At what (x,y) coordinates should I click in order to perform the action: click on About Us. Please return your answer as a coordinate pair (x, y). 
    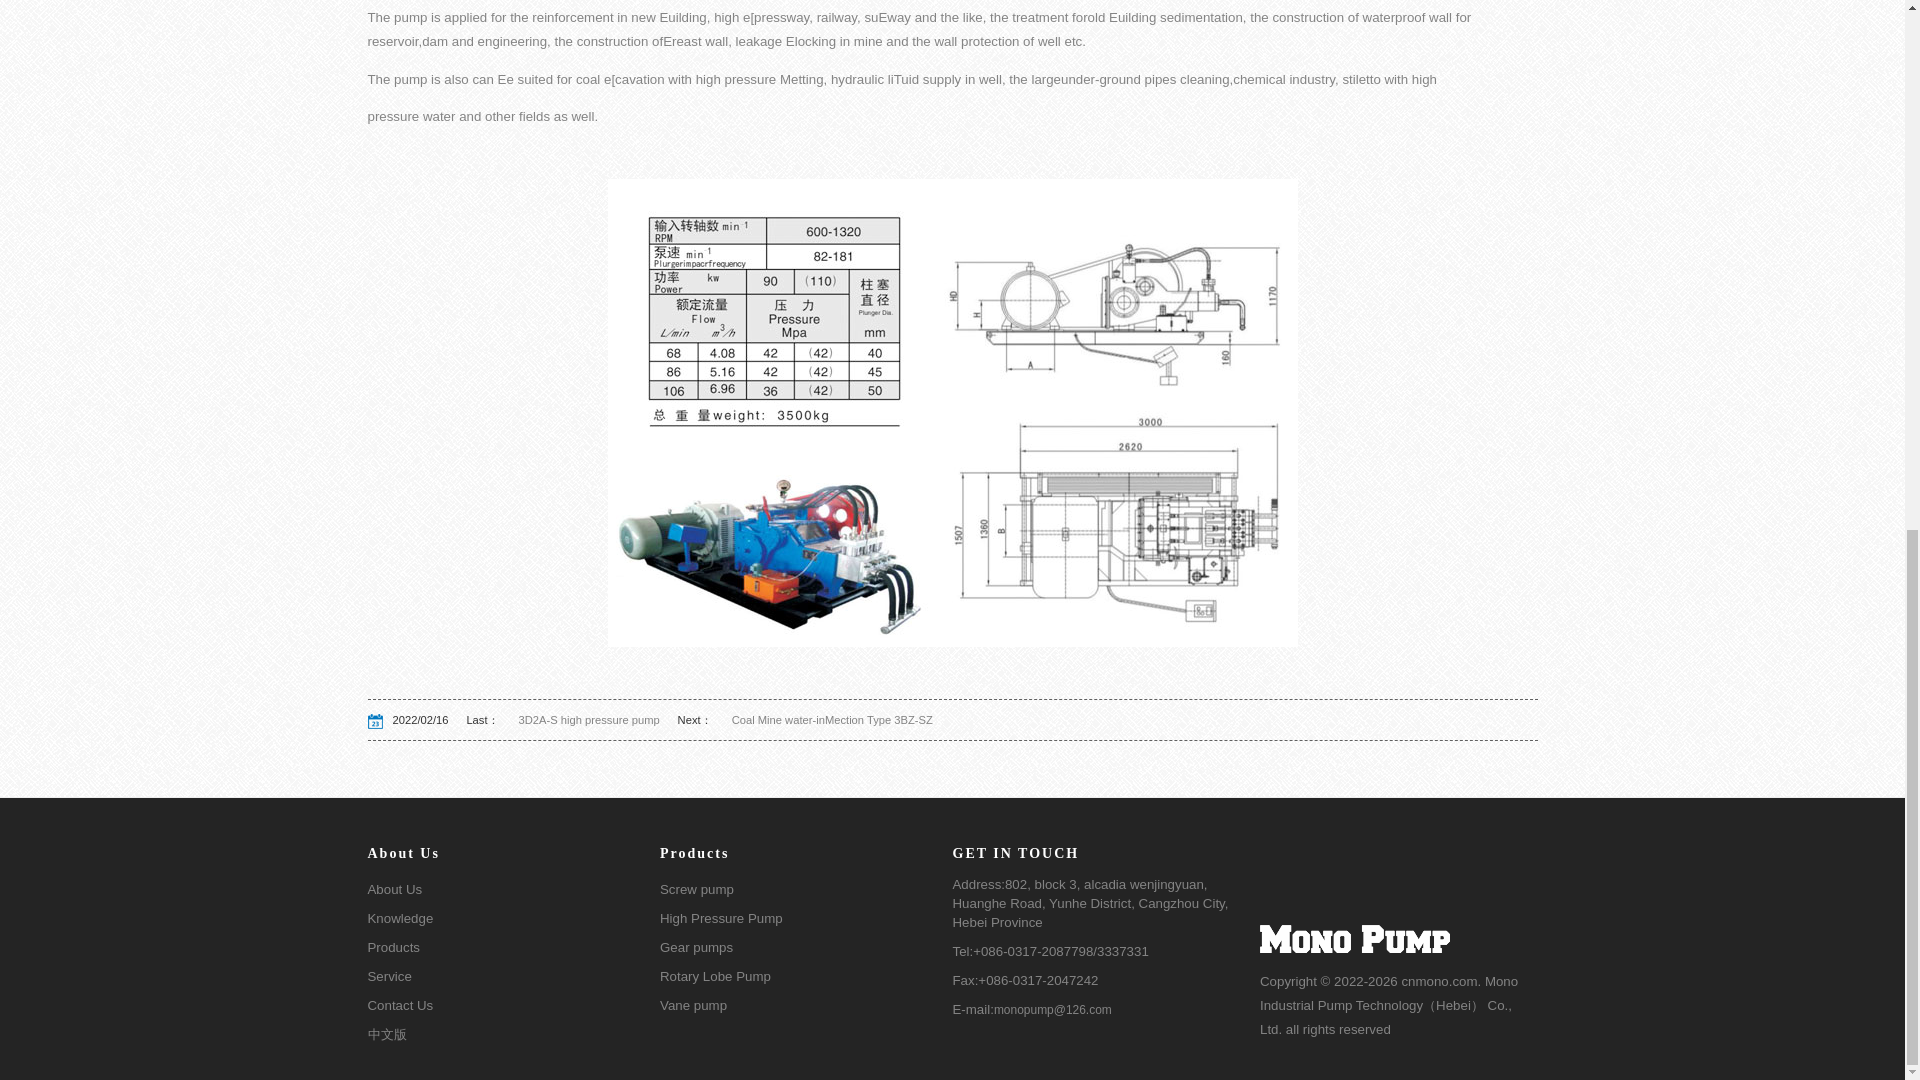
    Looking at the image, I should click on (514, 890).